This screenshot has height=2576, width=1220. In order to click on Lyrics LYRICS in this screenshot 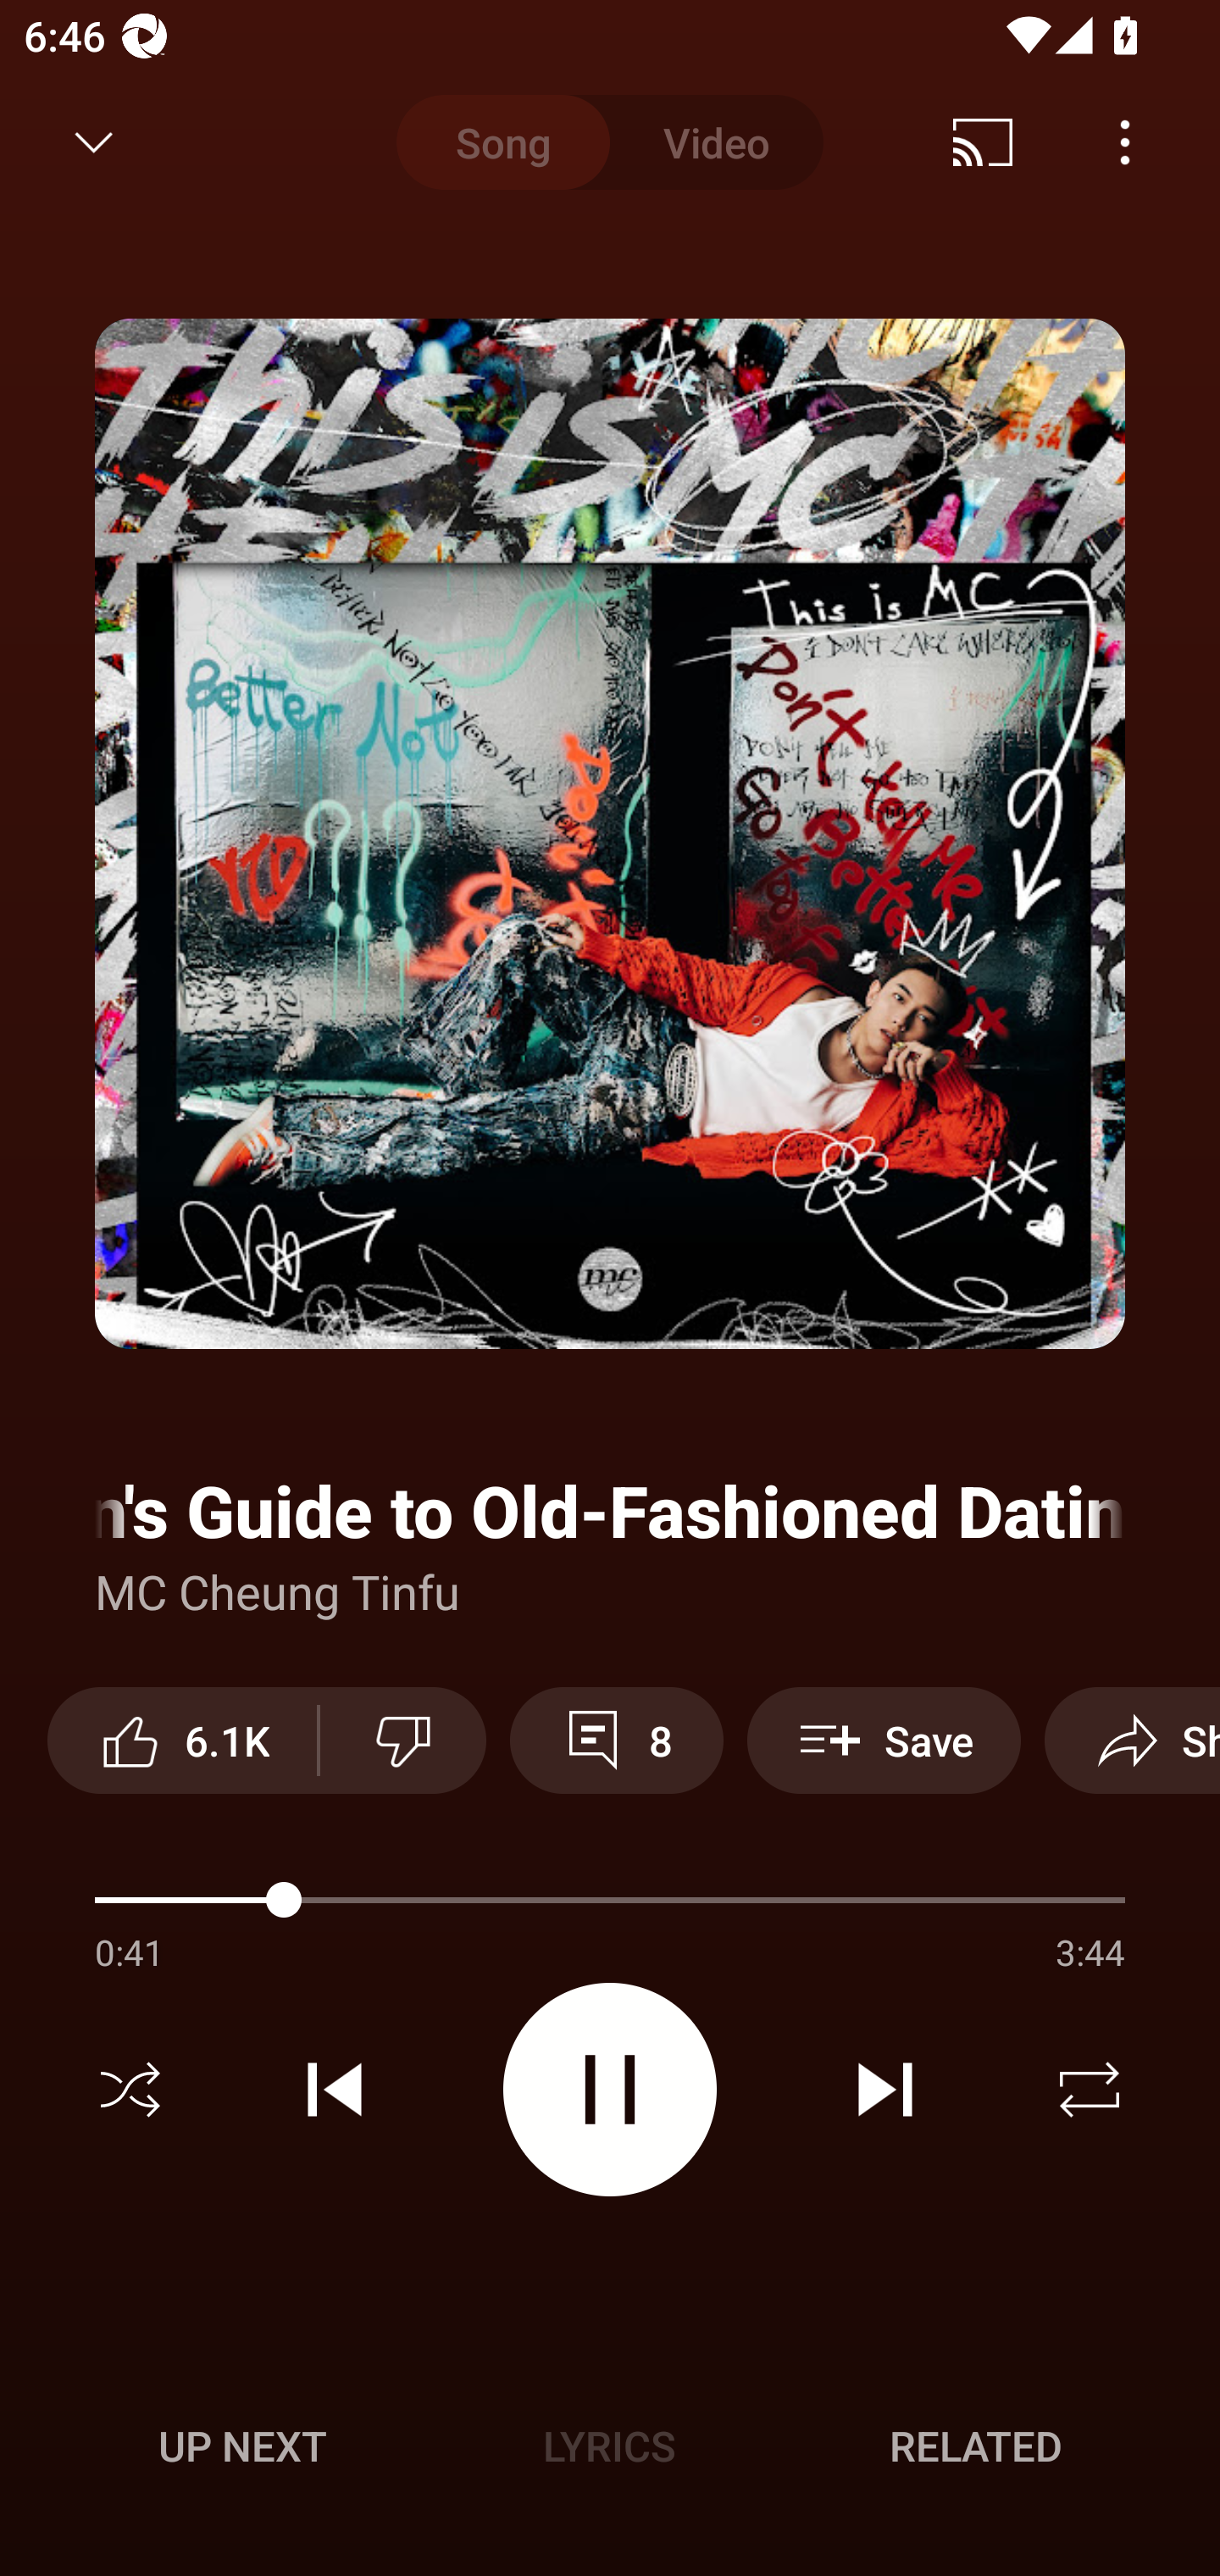, I will do `click(609, 2446)`.